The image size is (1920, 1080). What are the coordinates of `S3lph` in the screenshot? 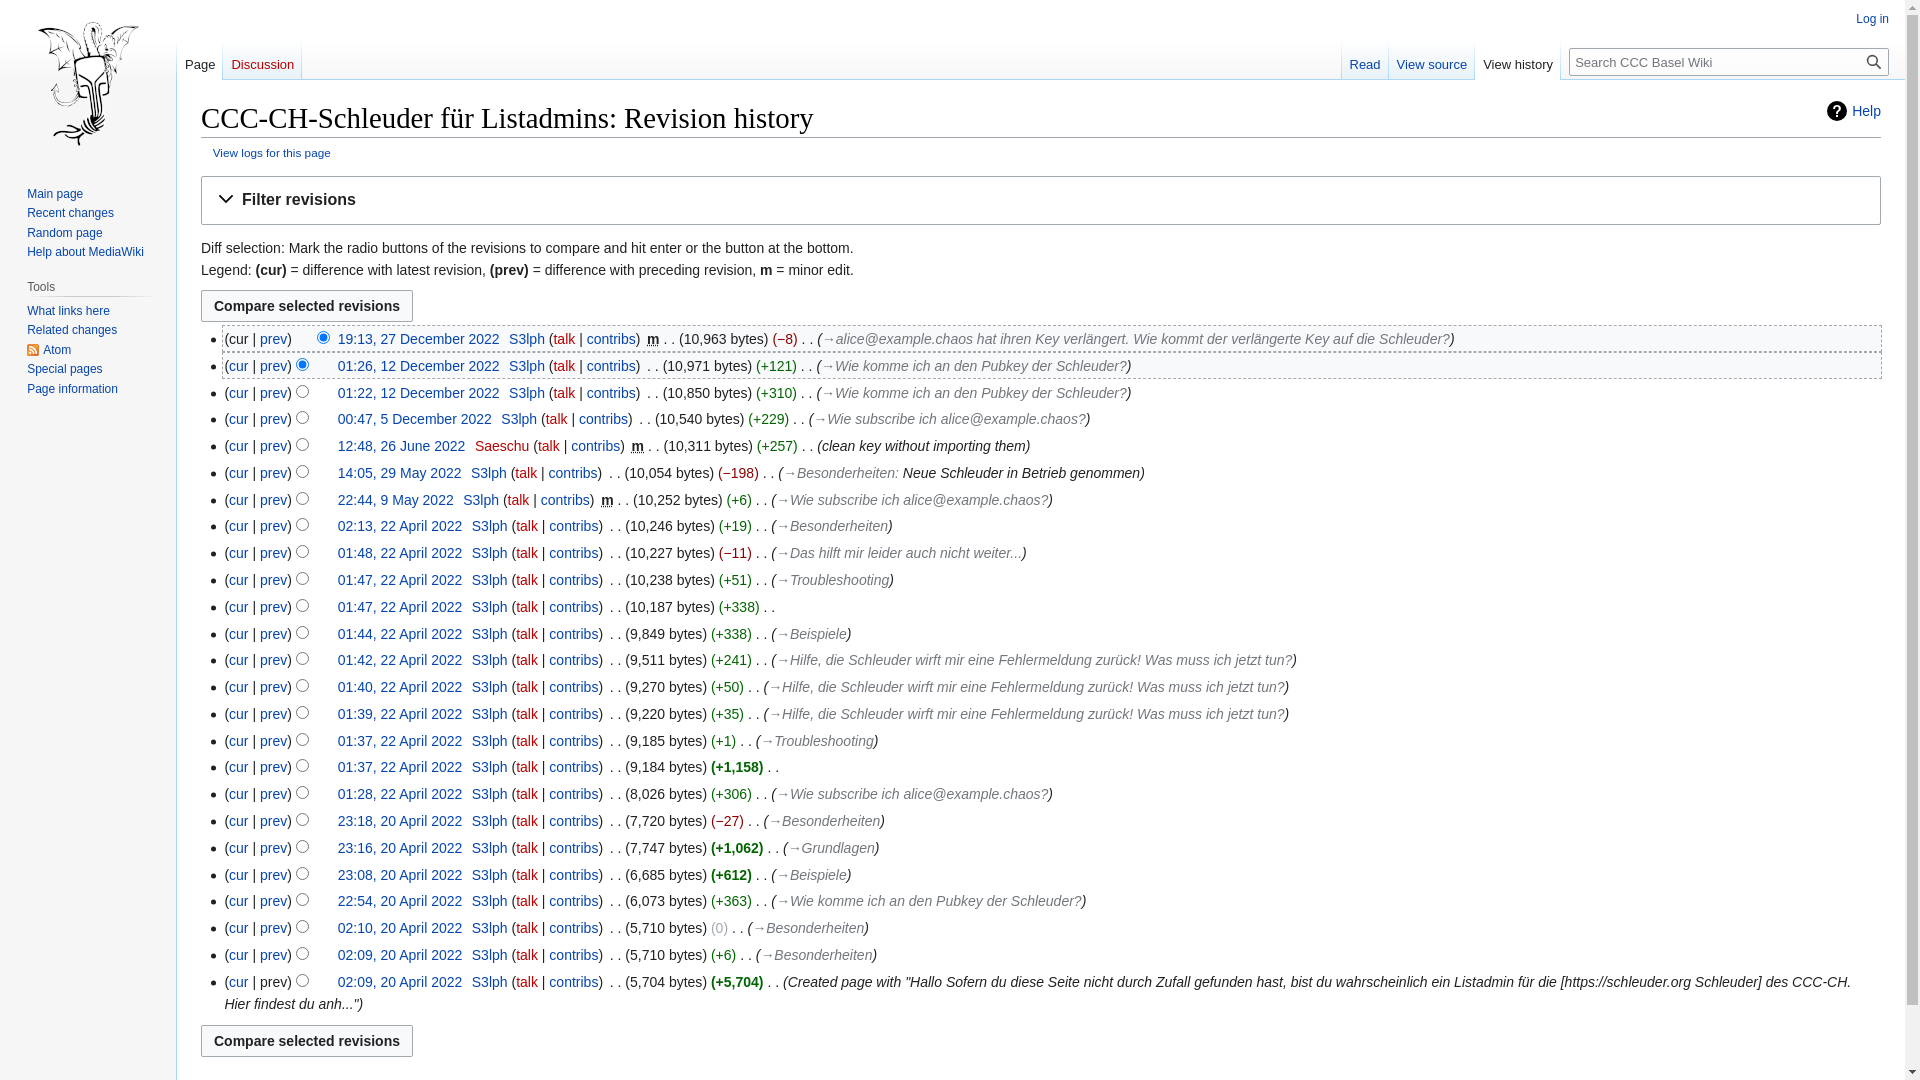 It's located at (490, 794).